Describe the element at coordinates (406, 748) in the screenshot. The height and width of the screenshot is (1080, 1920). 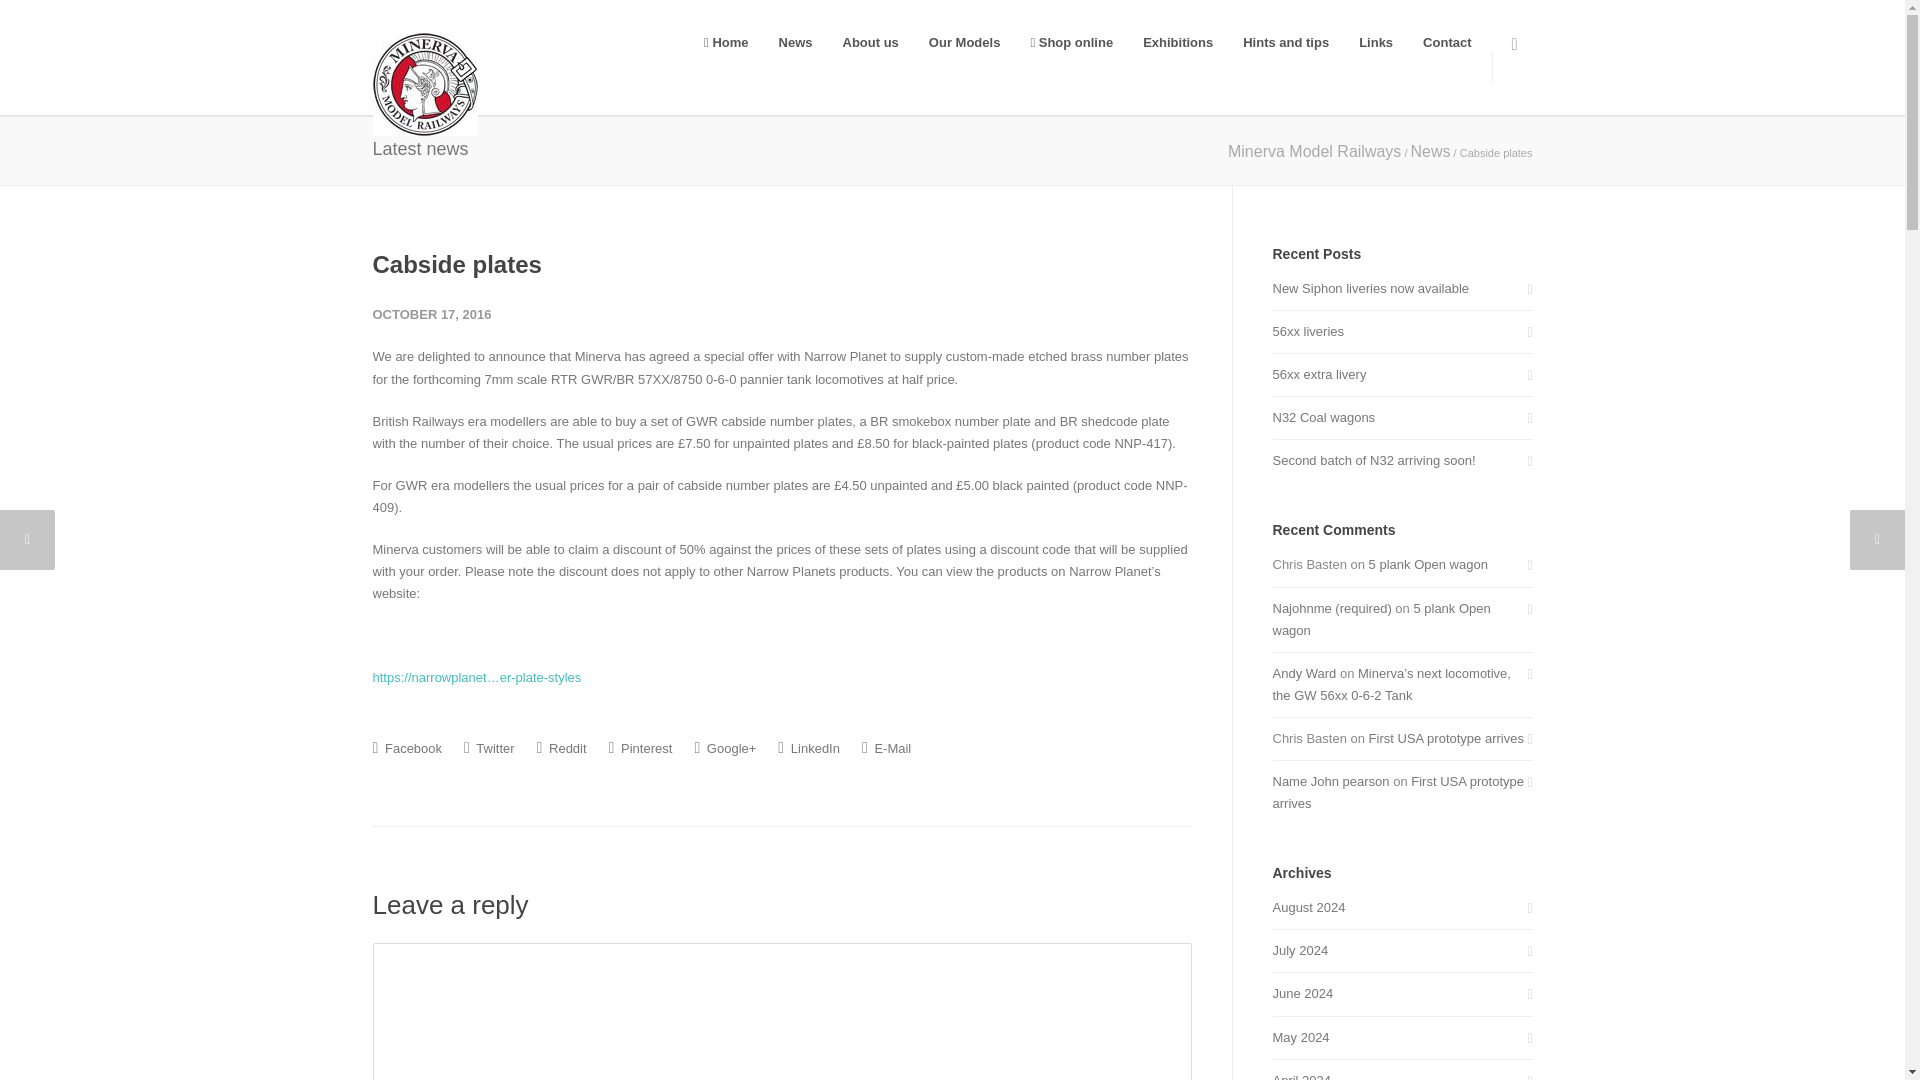
I see `Share via Facebook` at that location.